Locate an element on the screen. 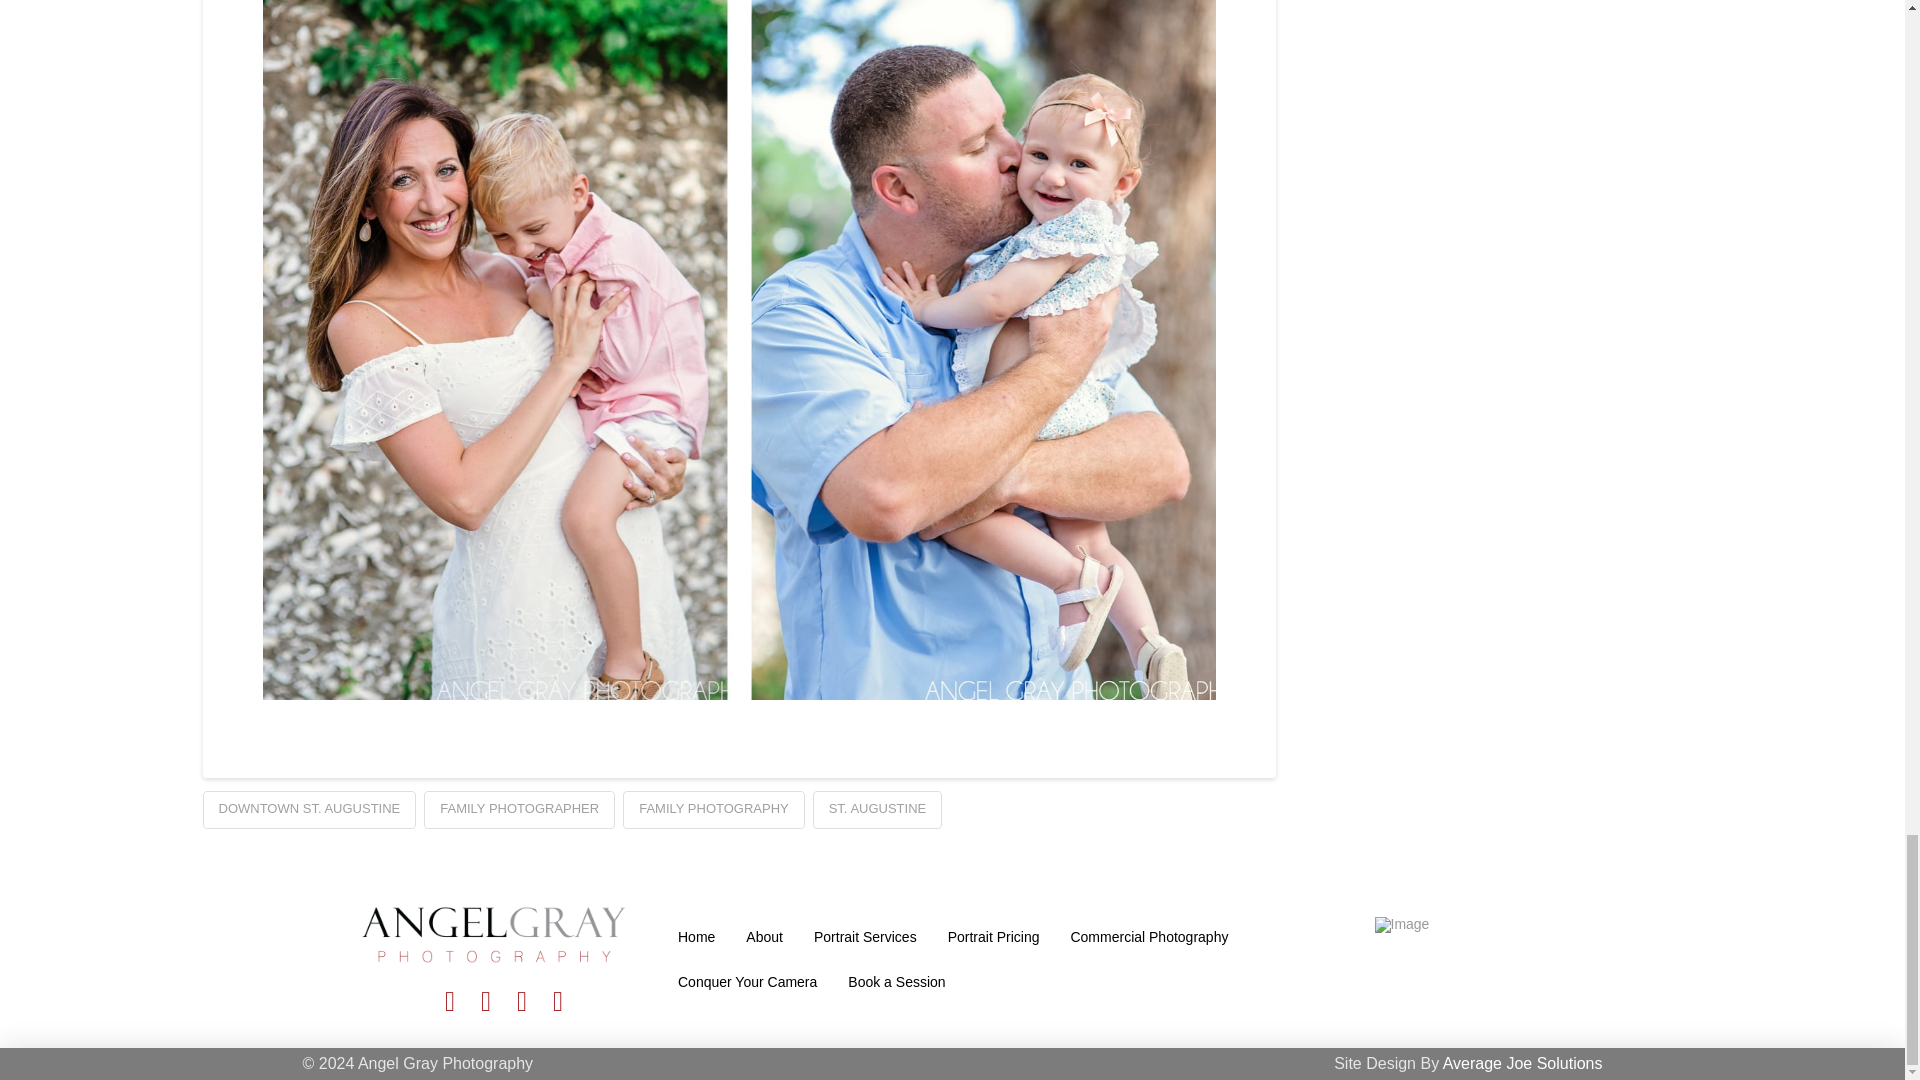 The image size is (1920, 1080). FAMILY PHOTOGRAPHER is located at coordinates (519, 810).